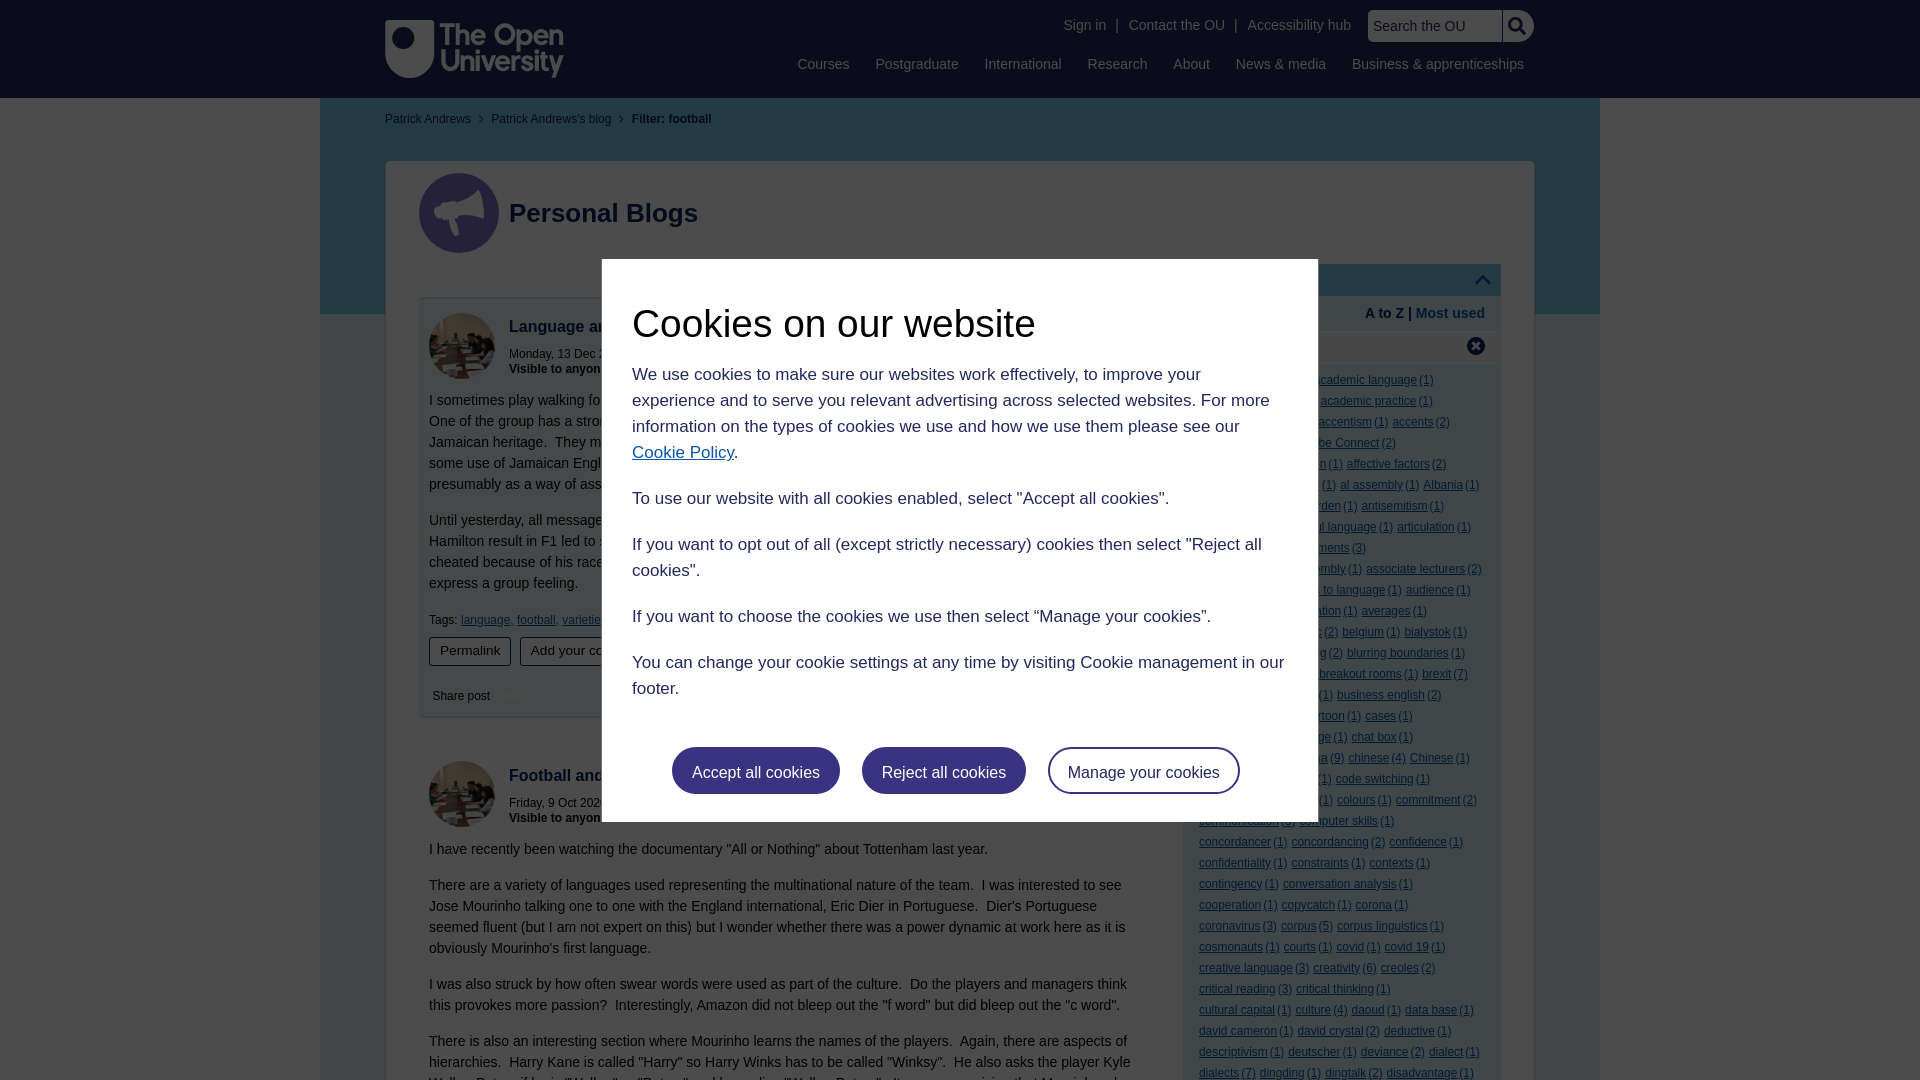  What do you see at coordinates (1118, 63) in the screenshot?
I see `Research` at bounding box center [1118, 63].